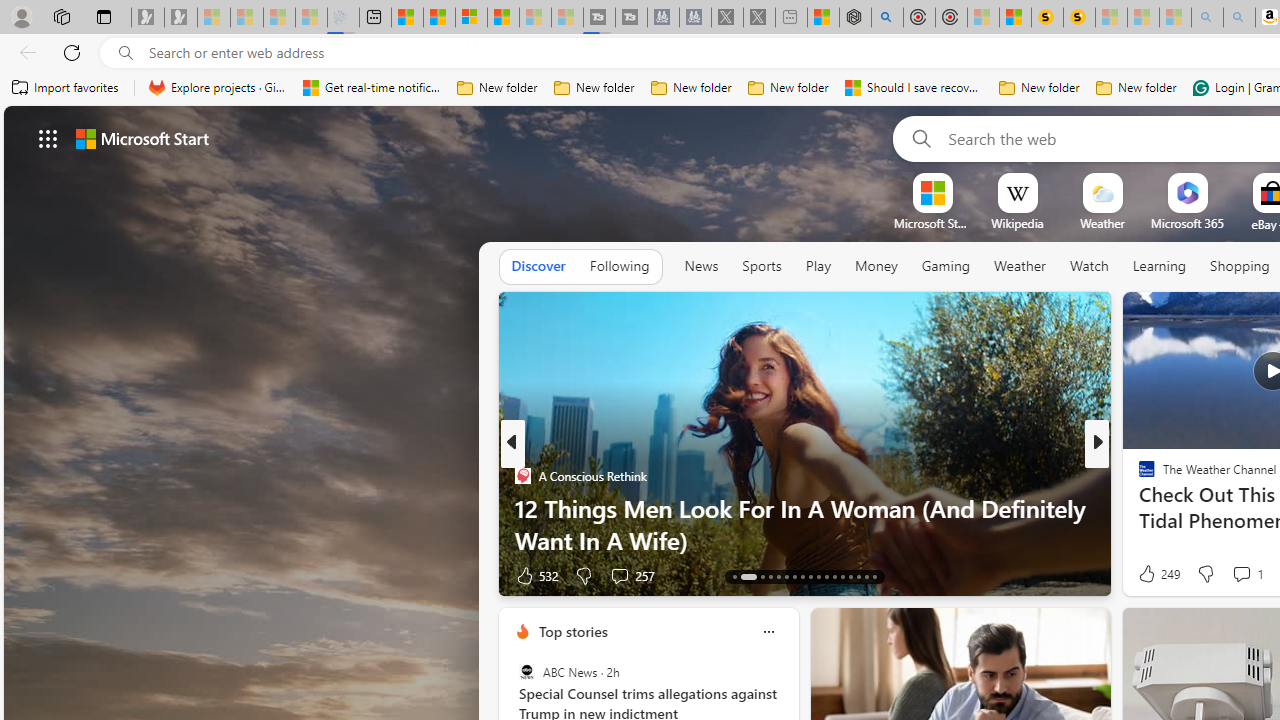  I want to click on Sports, so click(761, 267).